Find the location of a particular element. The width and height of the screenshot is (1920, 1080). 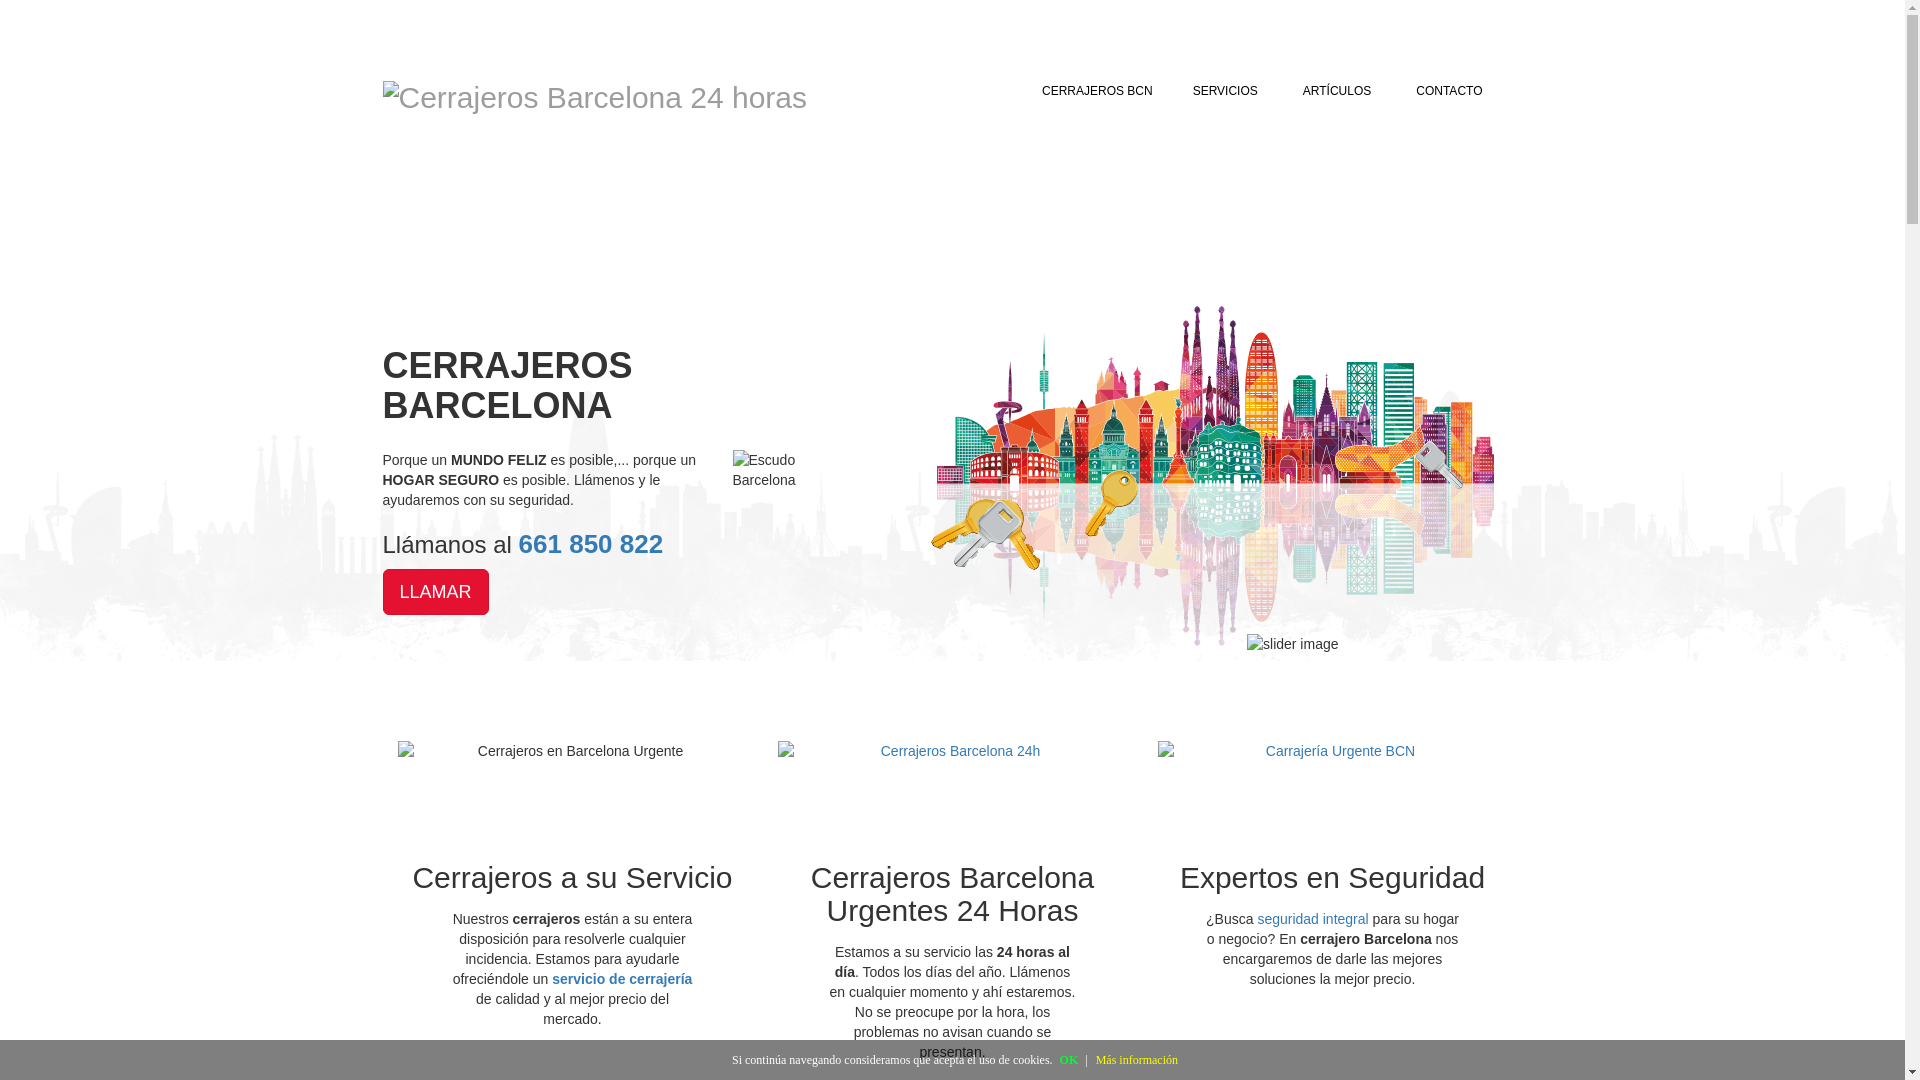

CERRAJEROS BCN is located at coordinates (1098, 91).